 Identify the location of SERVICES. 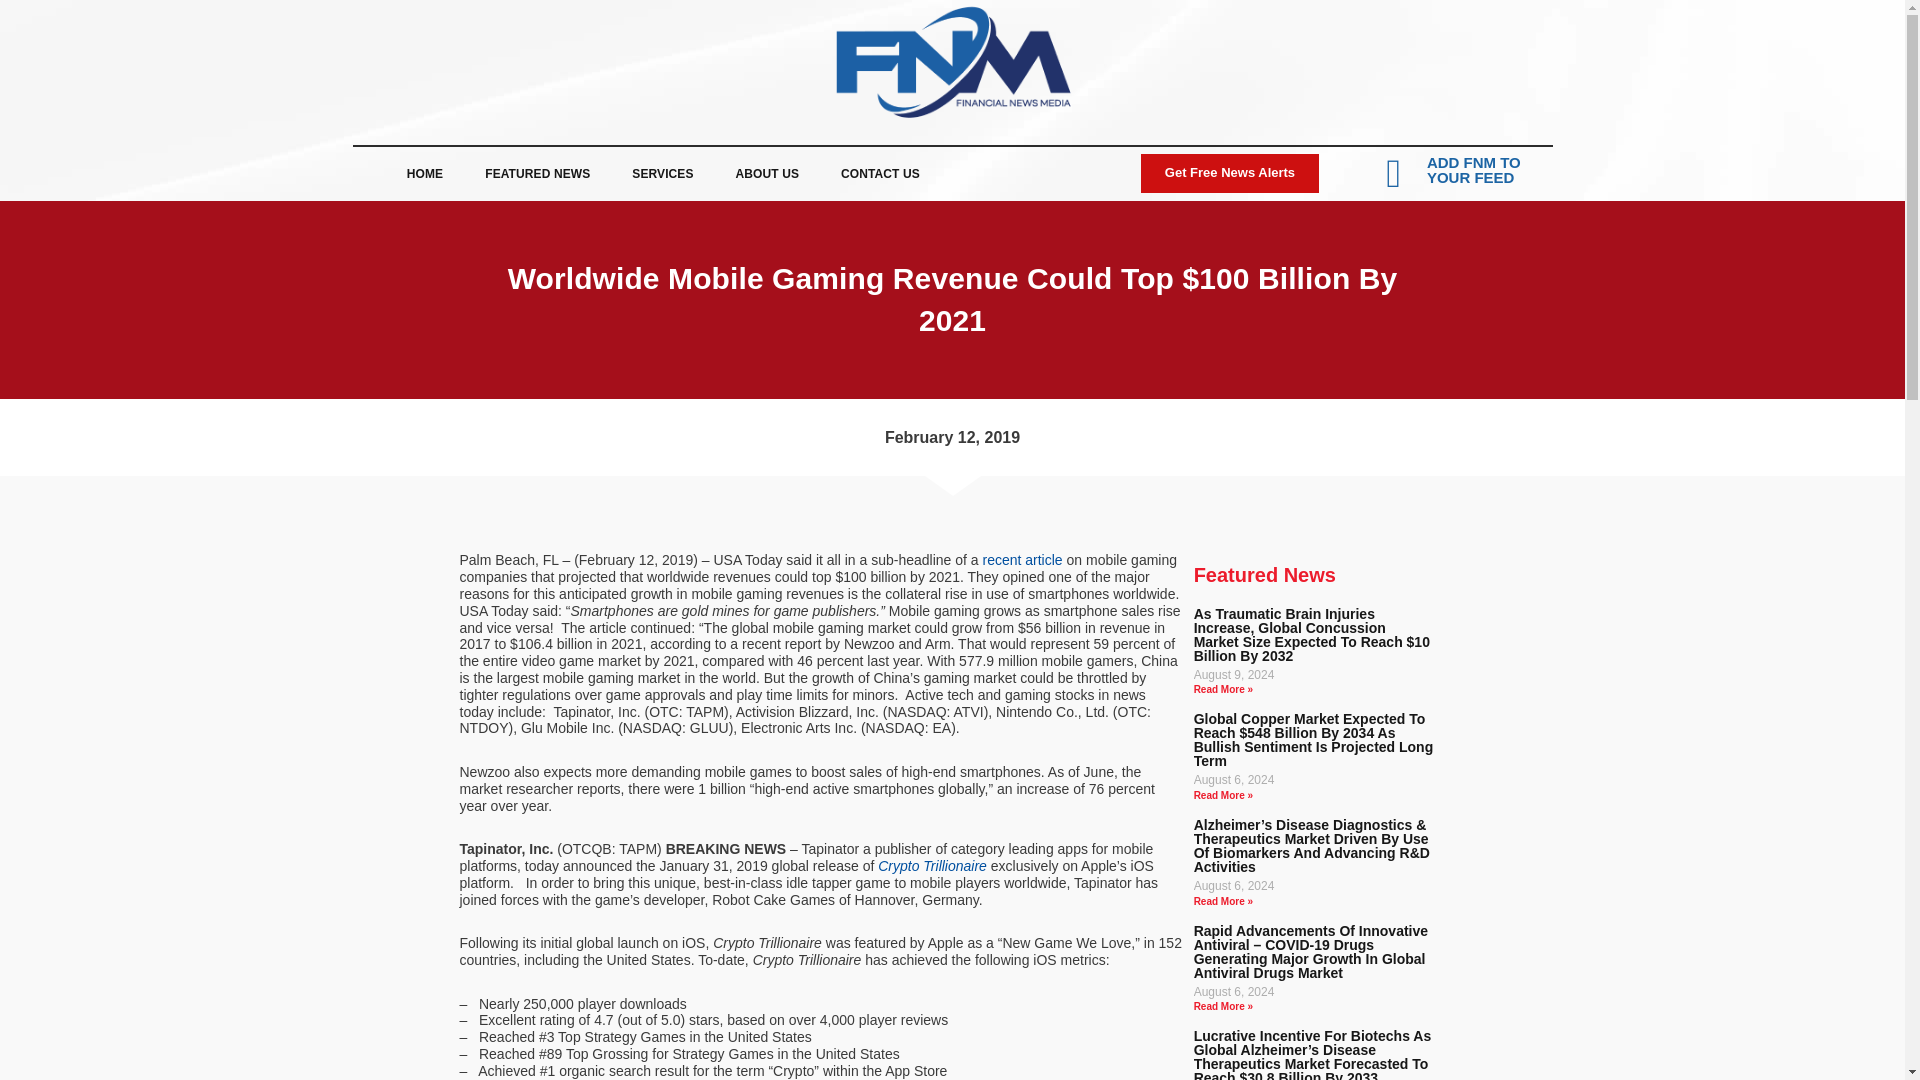
(662, 174).